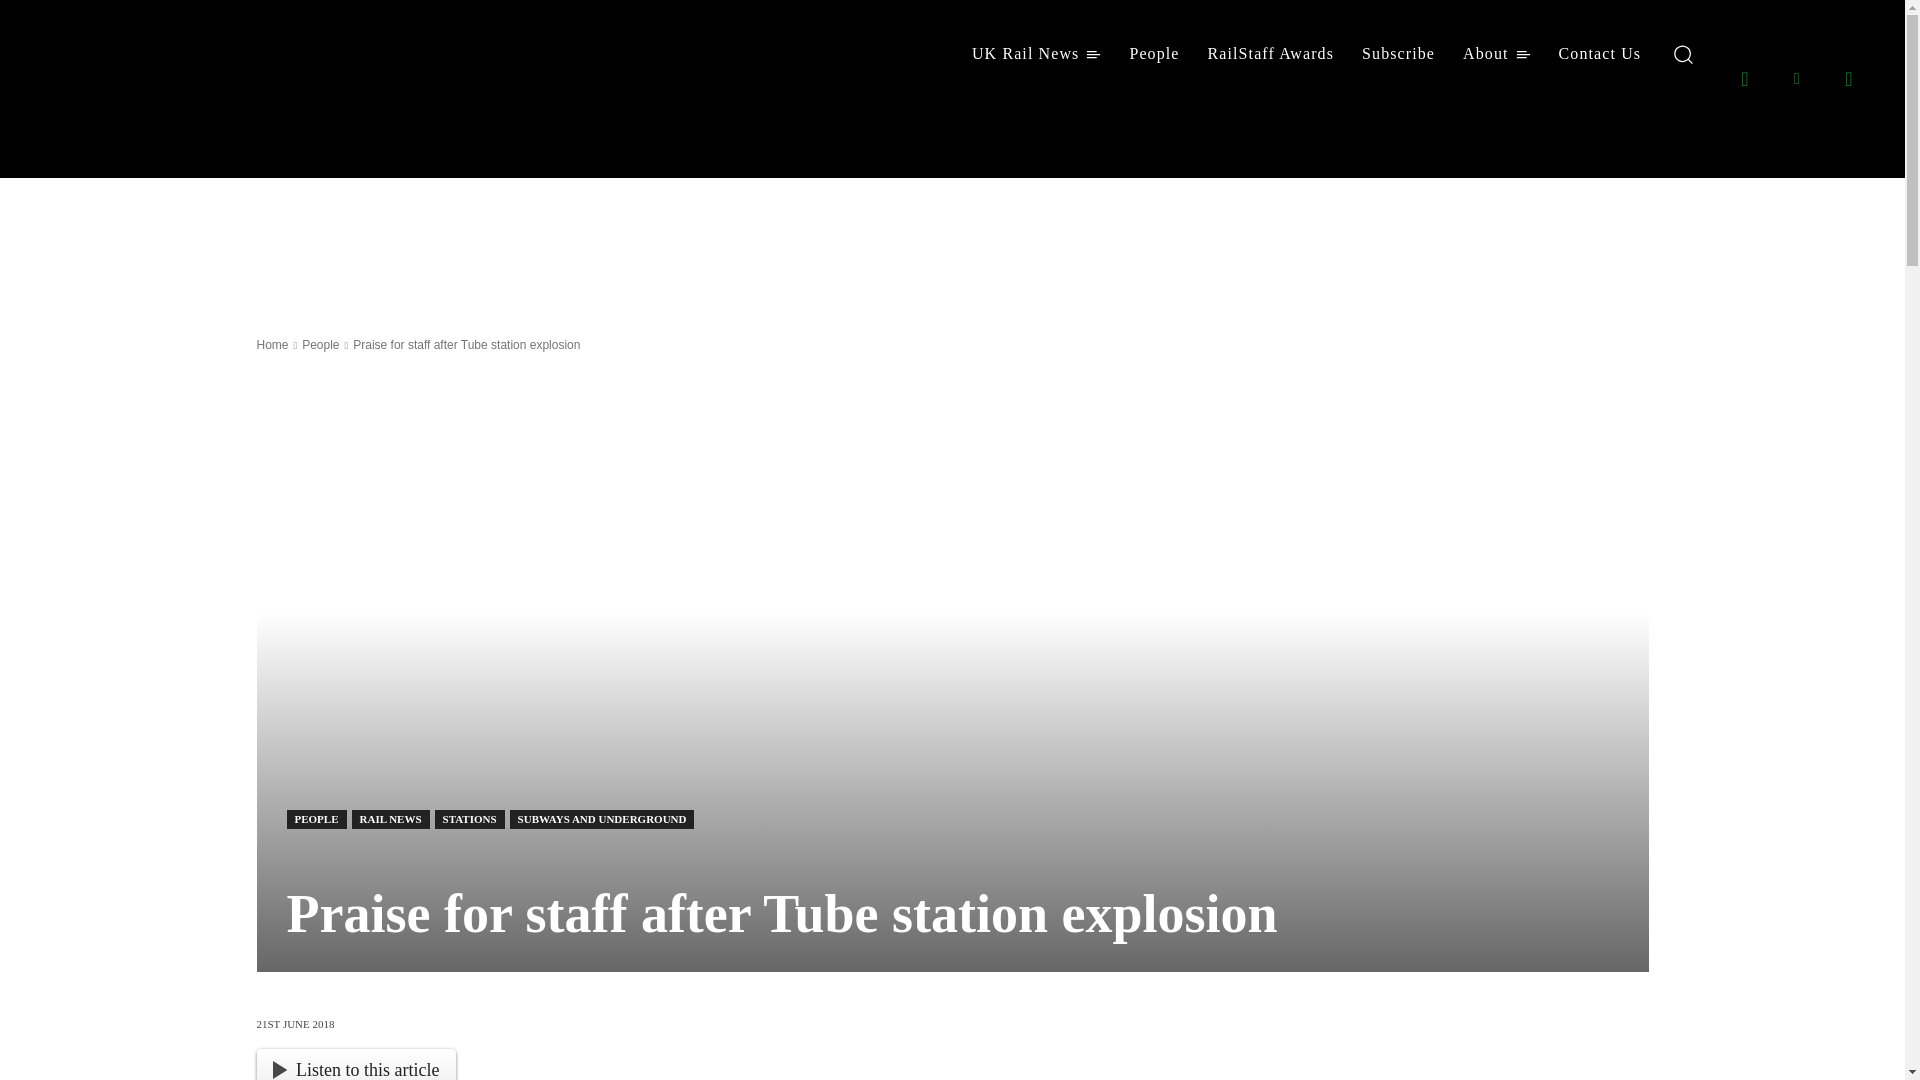 The image size is (1920, 1080). What do you see at coordinates (1744, 77) in the screenshot?
I see `Facebook` at bounding box center [1744, 77].